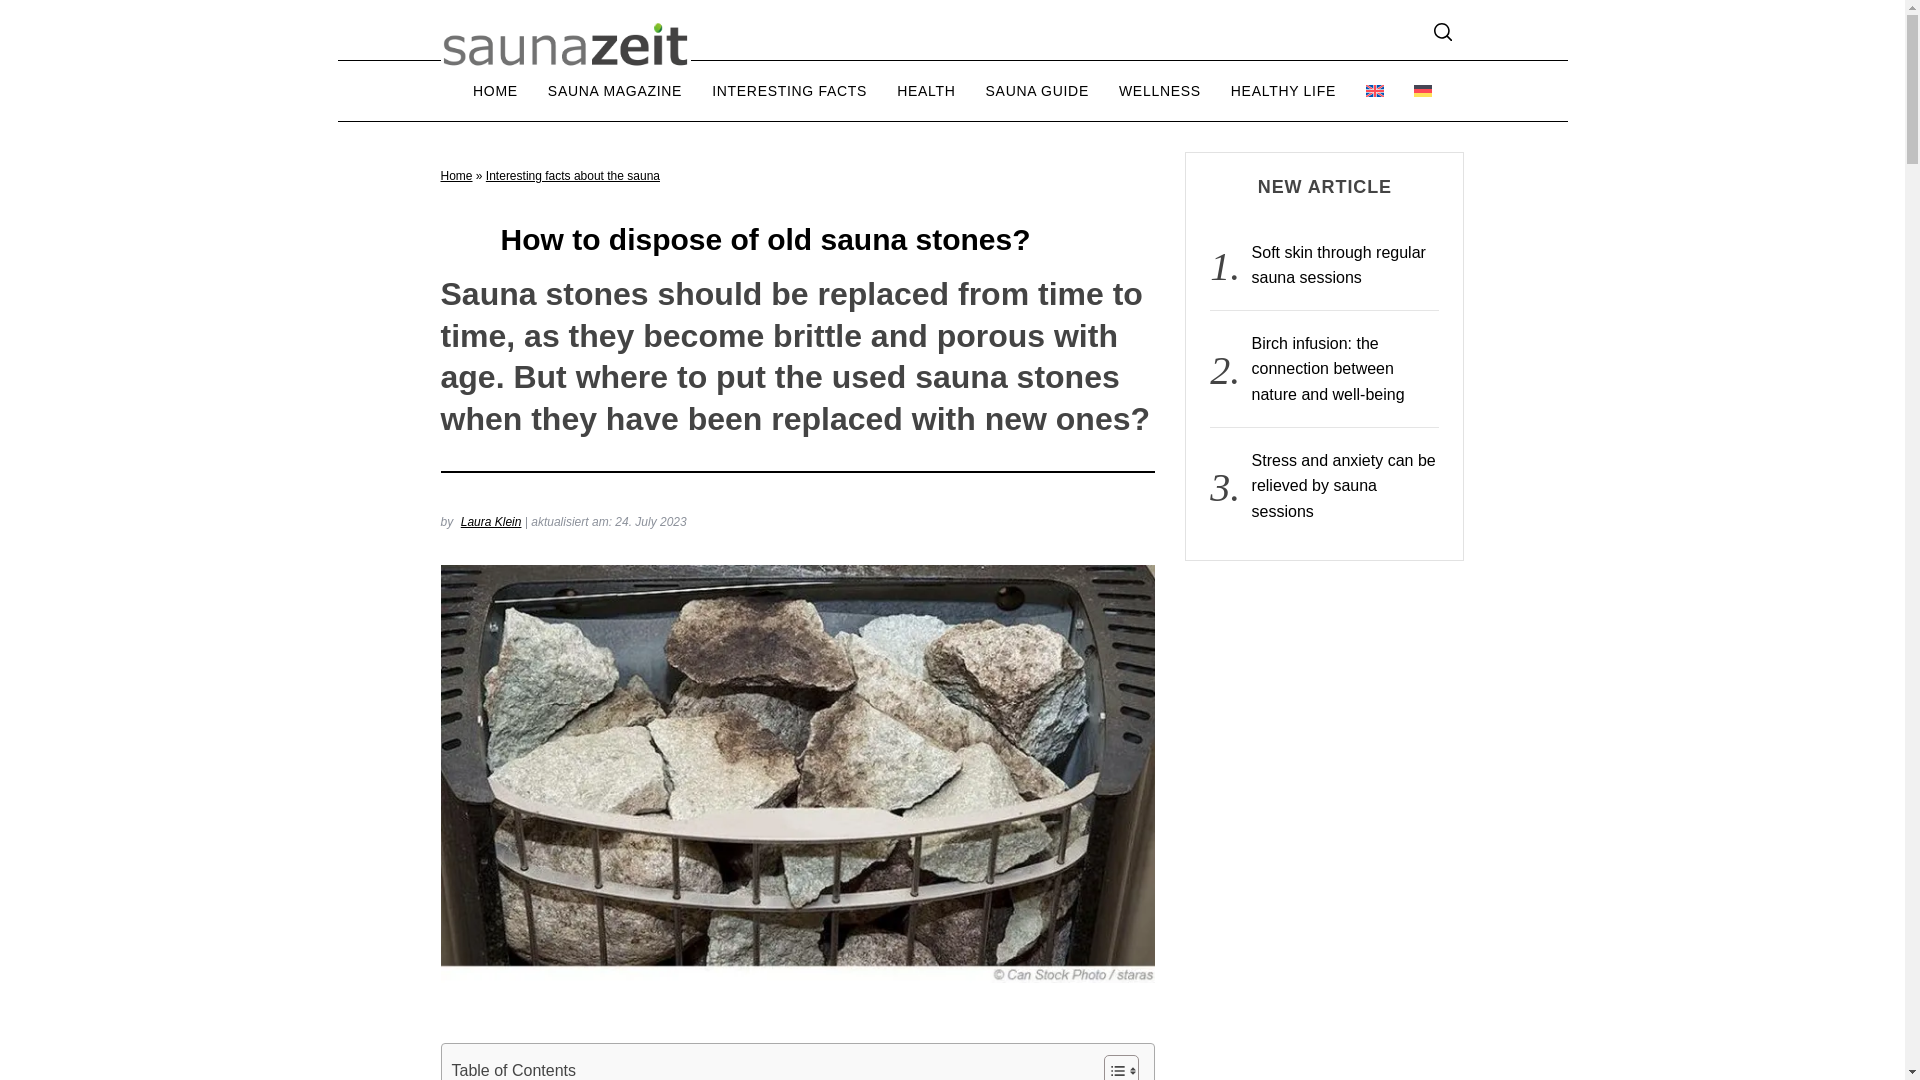 The height and width of the screenshot is (1080, 1920). What do you see at coordinates (1160, 90) in the screenshot?
I see `wellness` at bounding box center [1160, 90].